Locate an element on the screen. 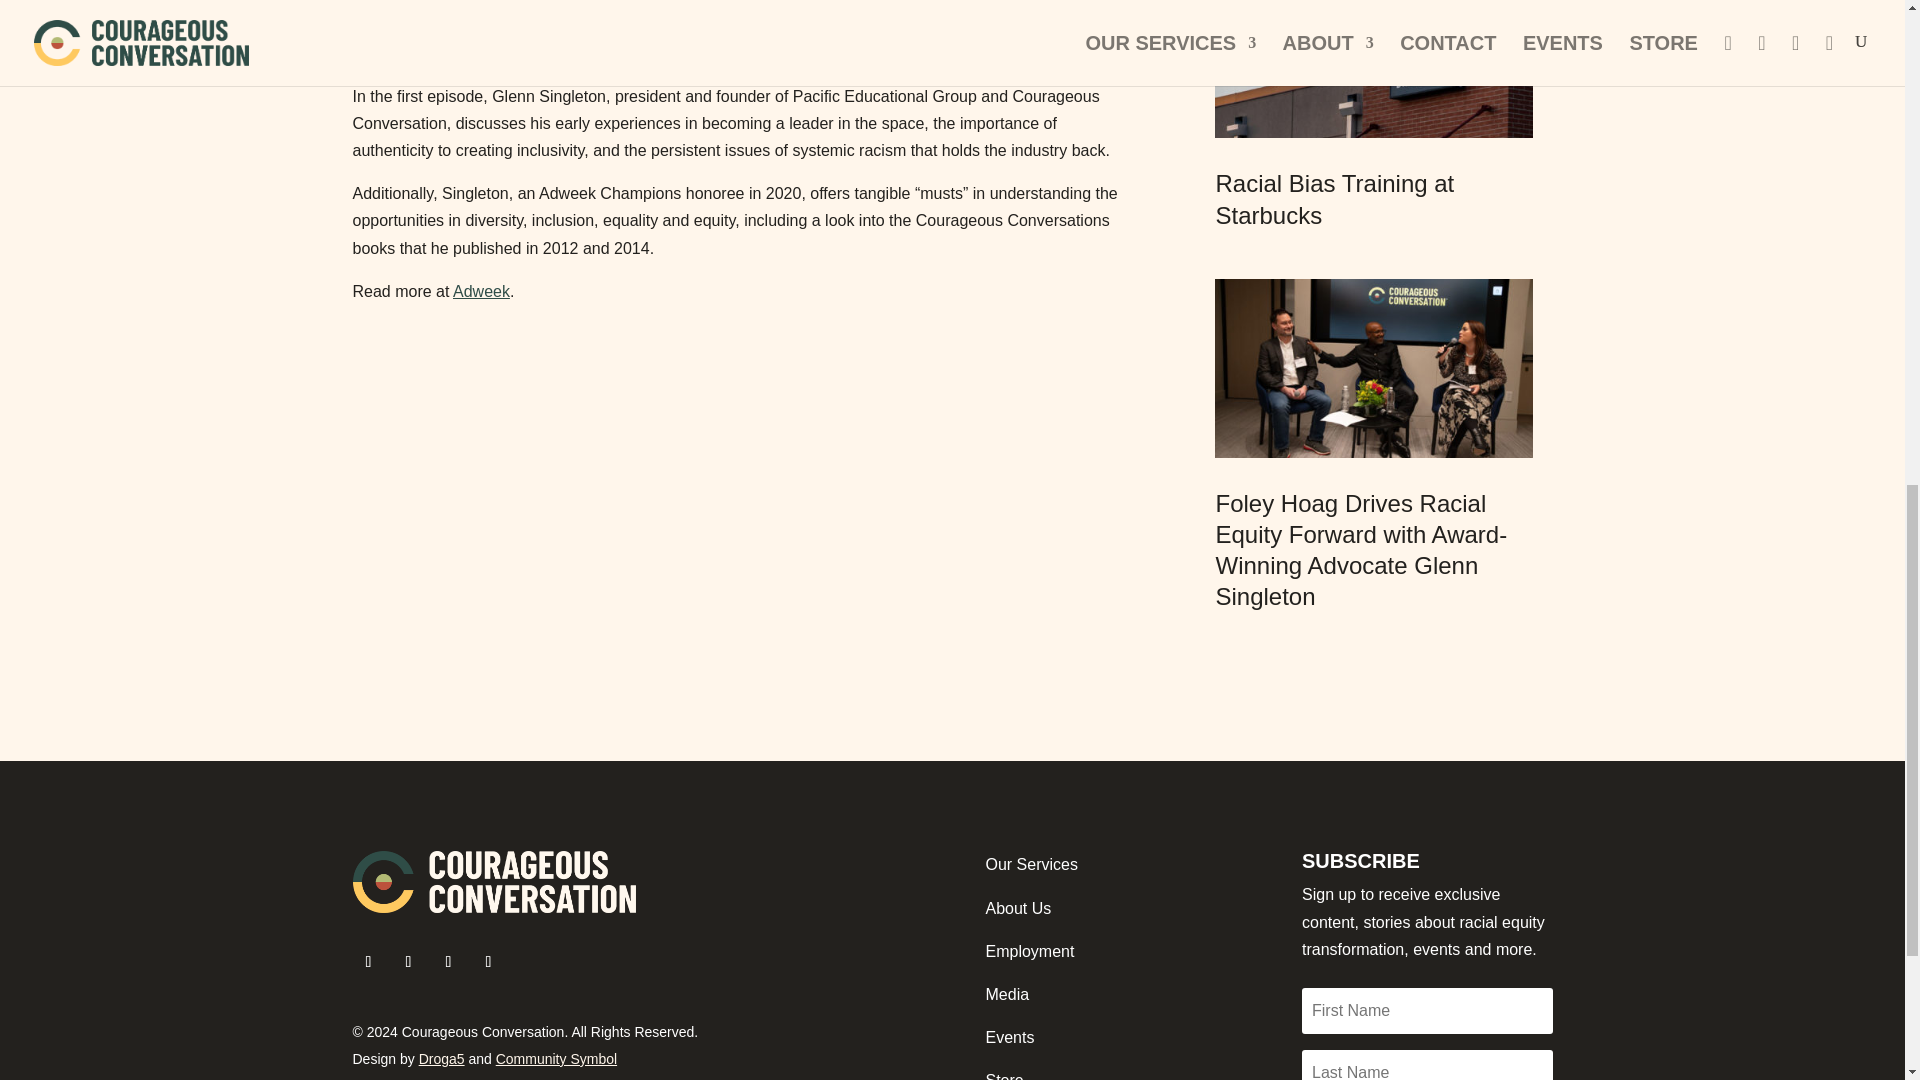 This screenshot has height=1080, width=1920. Adweek is located at coordinates (482, 291).